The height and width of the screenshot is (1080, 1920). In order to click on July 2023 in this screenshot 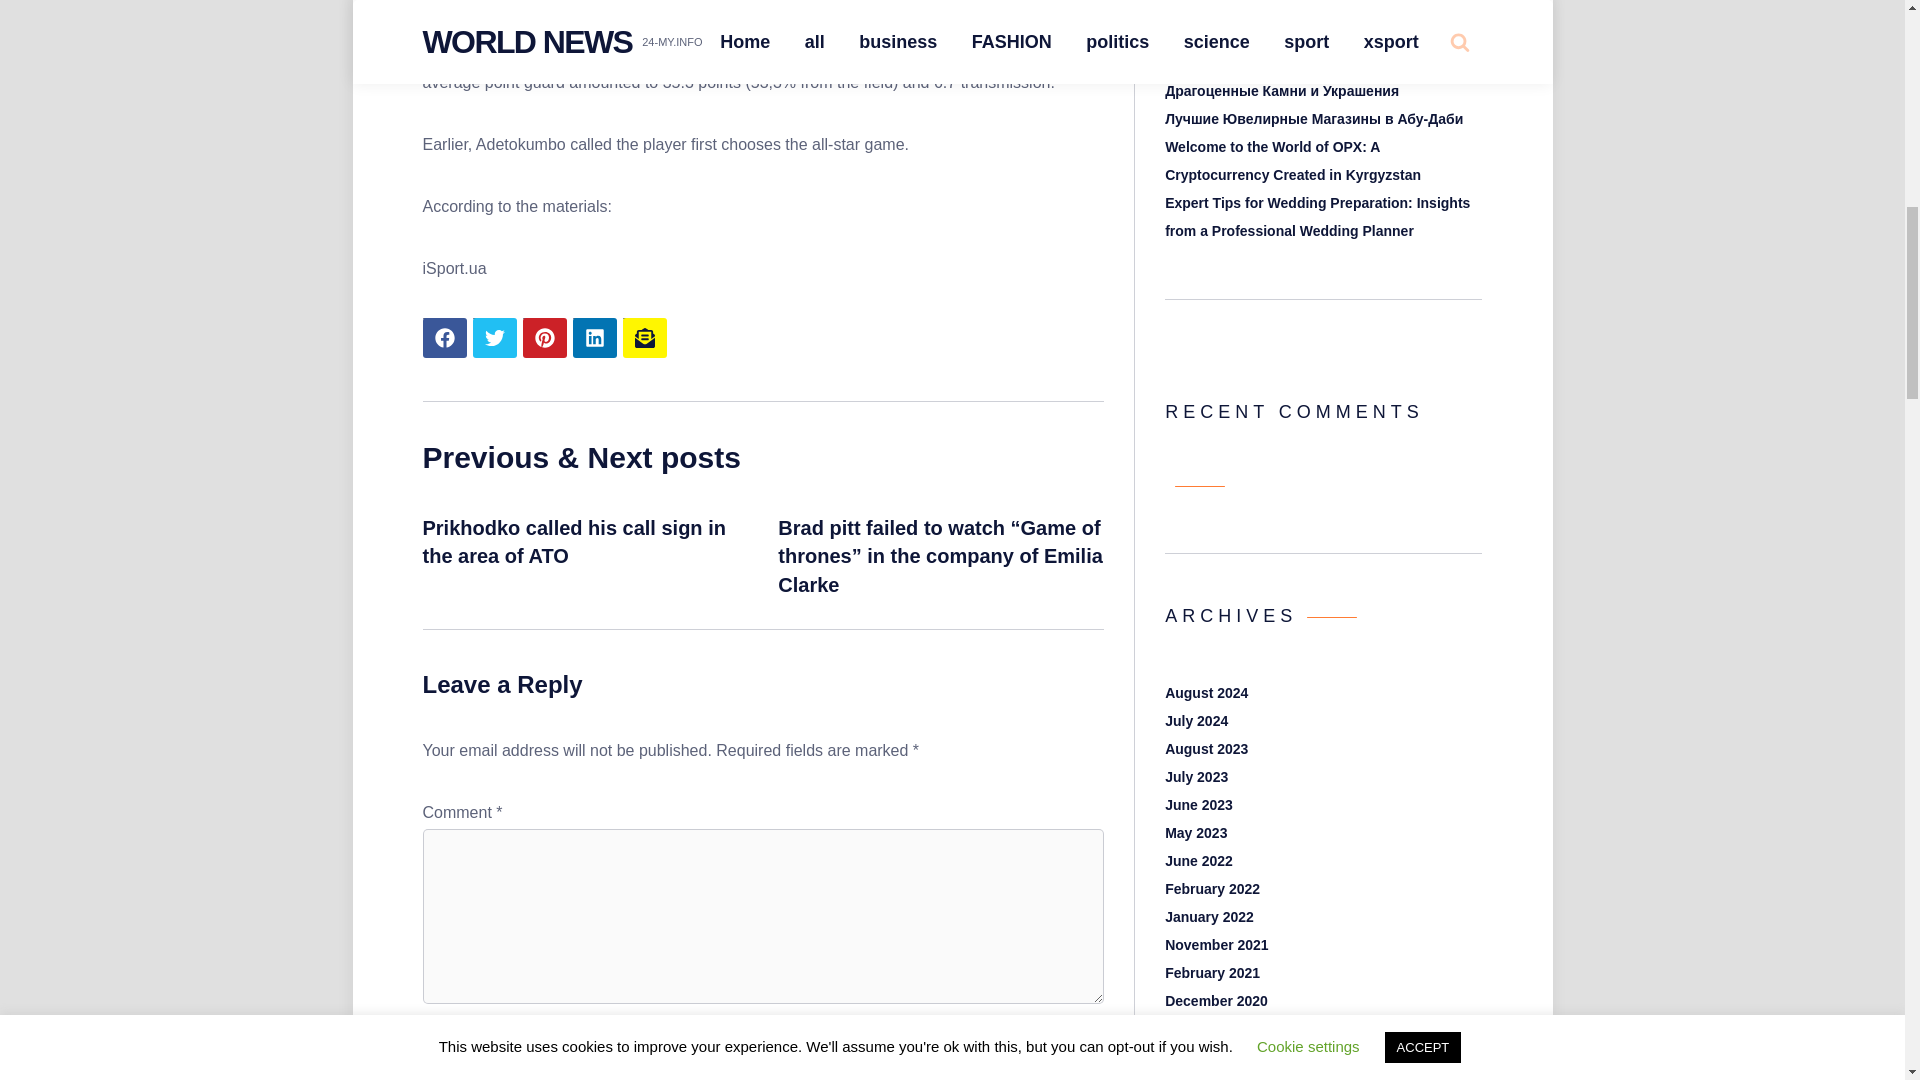, I will do `click(1196, 776)`.